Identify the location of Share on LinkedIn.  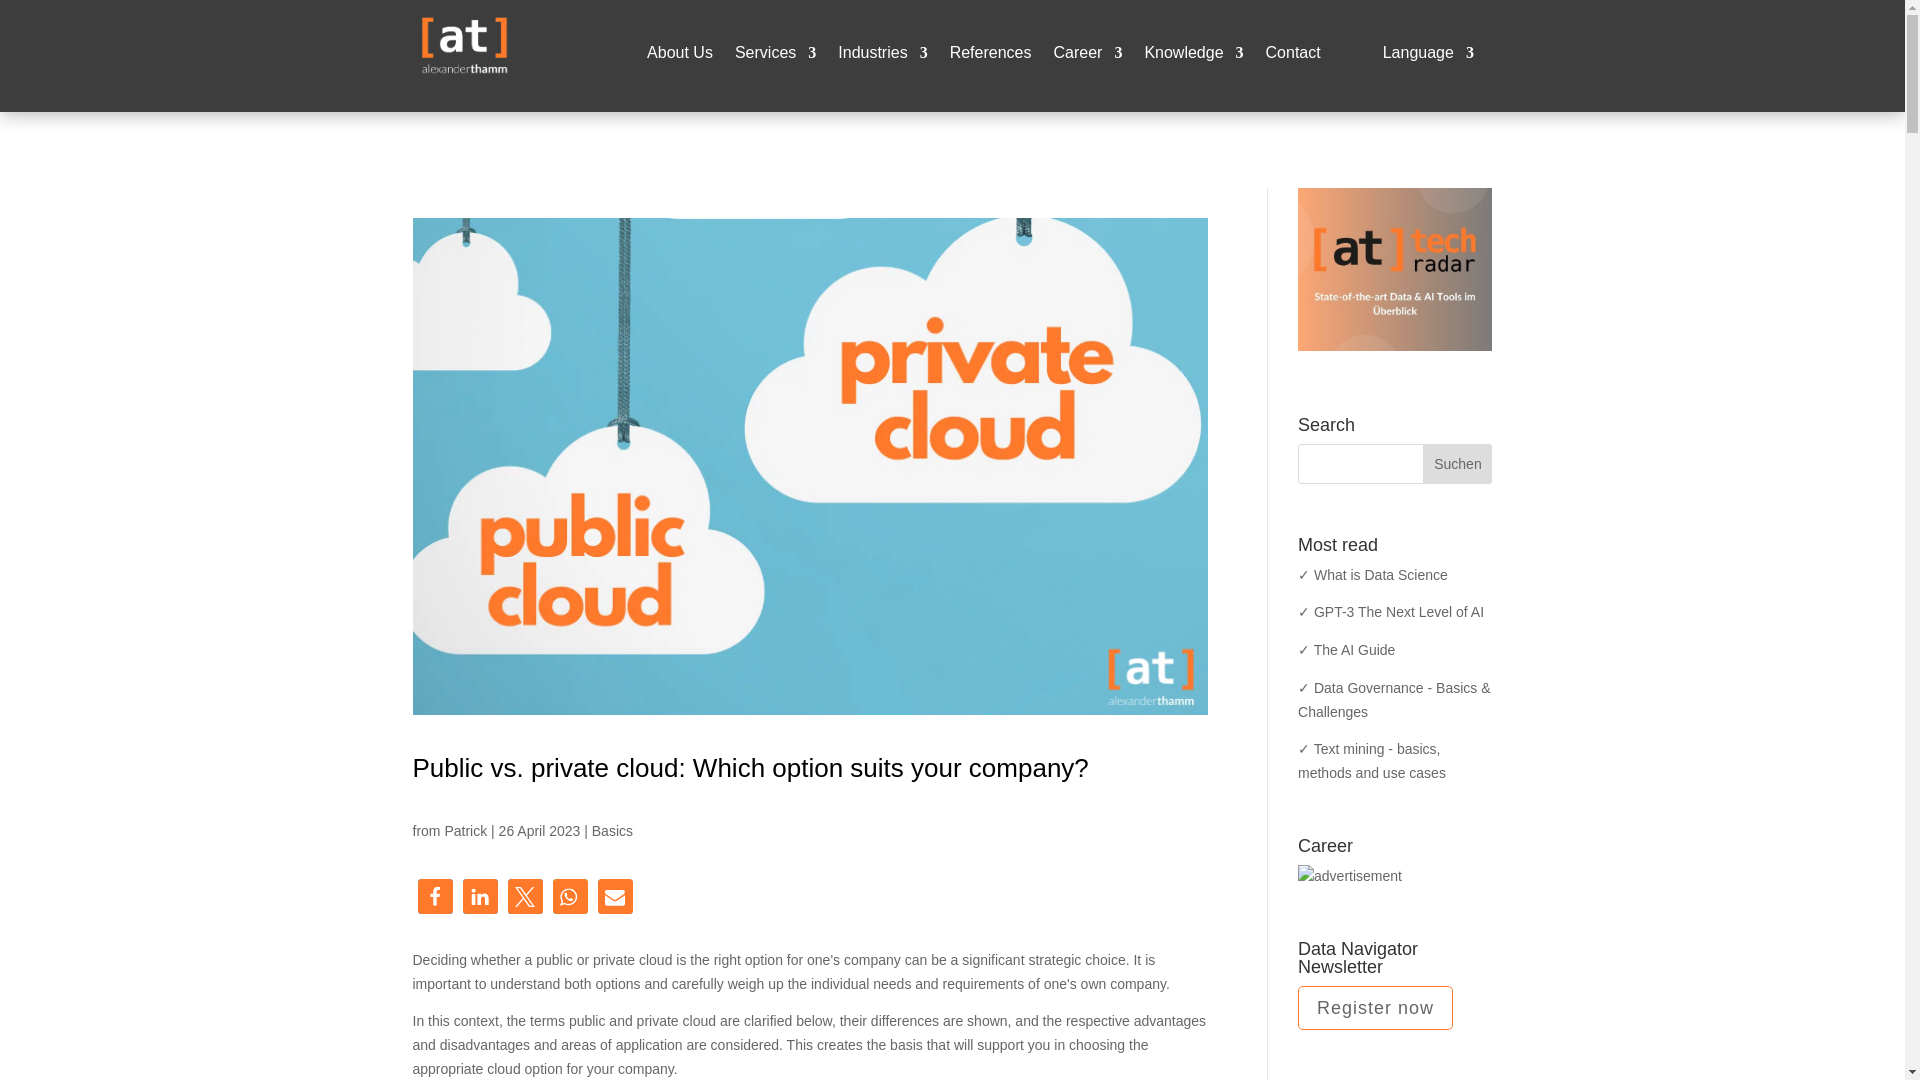
(480, 896).